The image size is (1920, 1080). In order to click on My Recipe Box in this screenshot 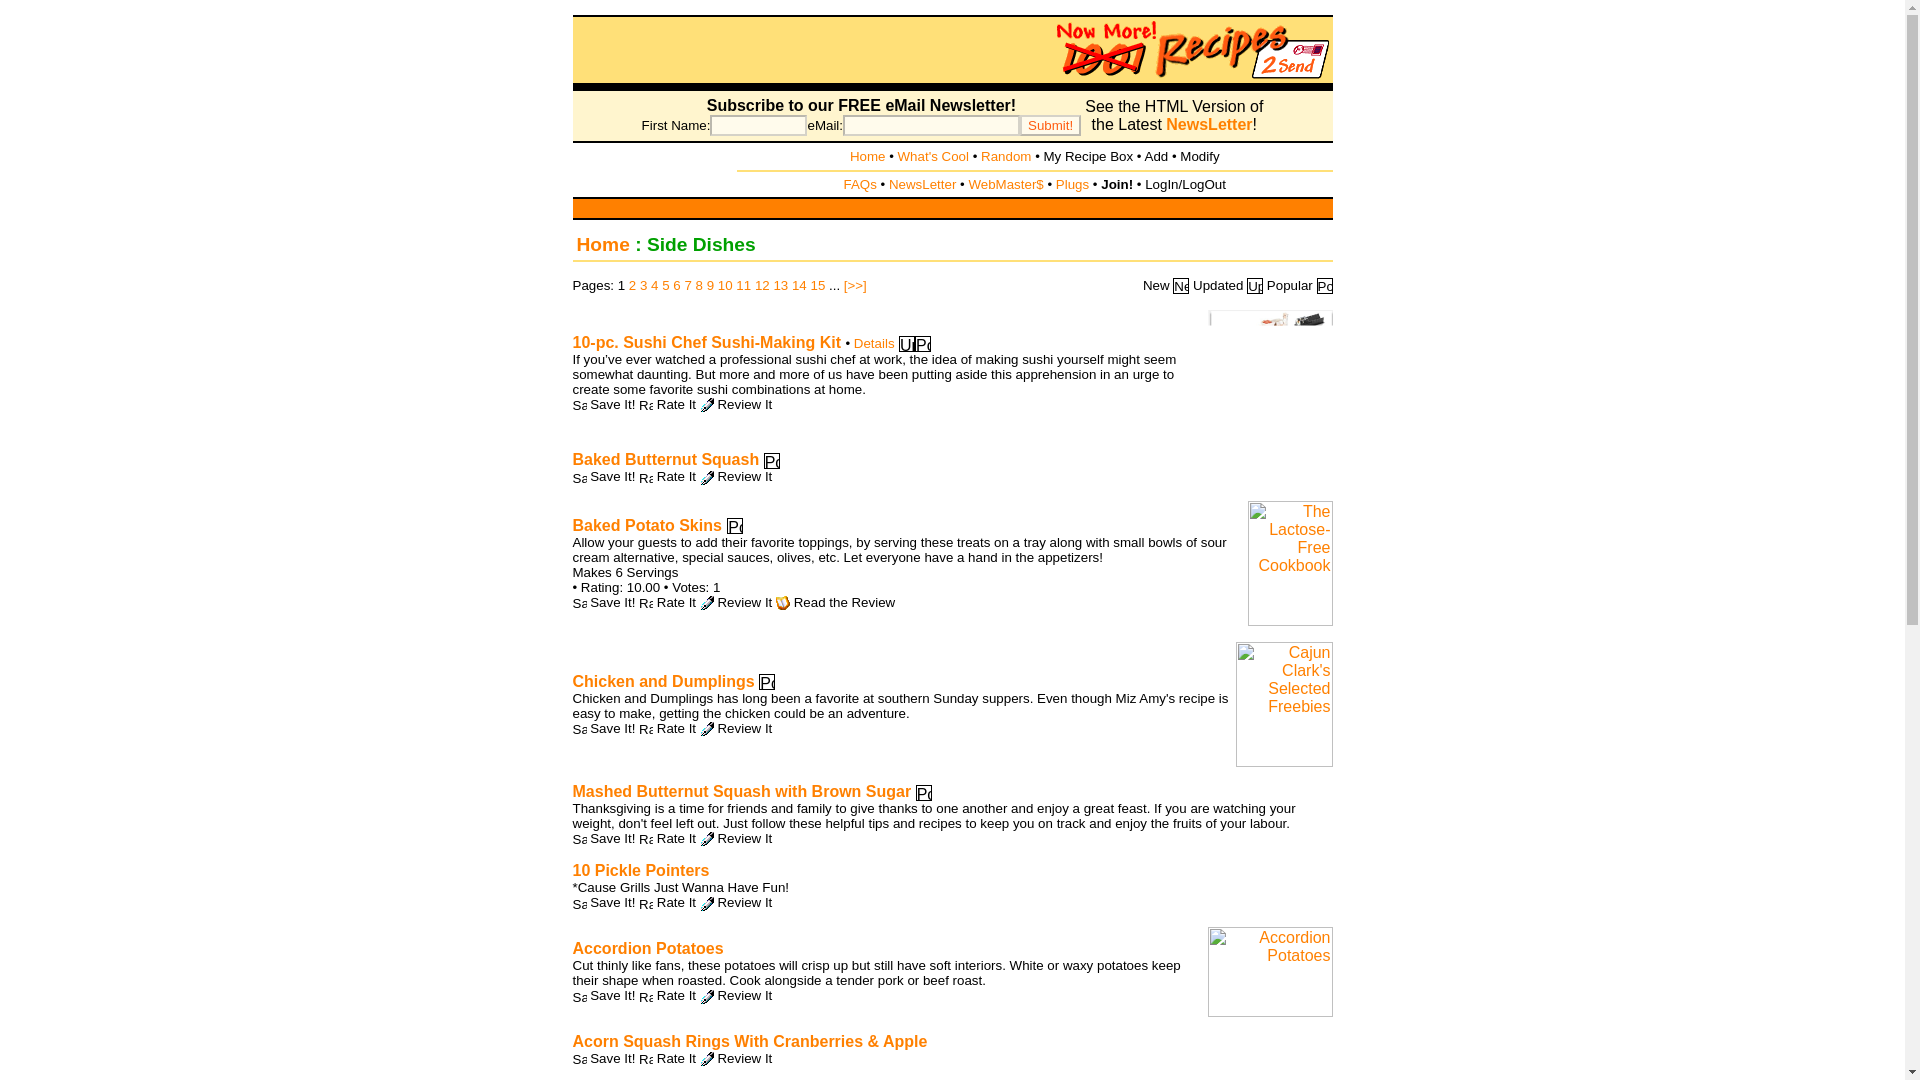, I will do `click(1089, 156)`.